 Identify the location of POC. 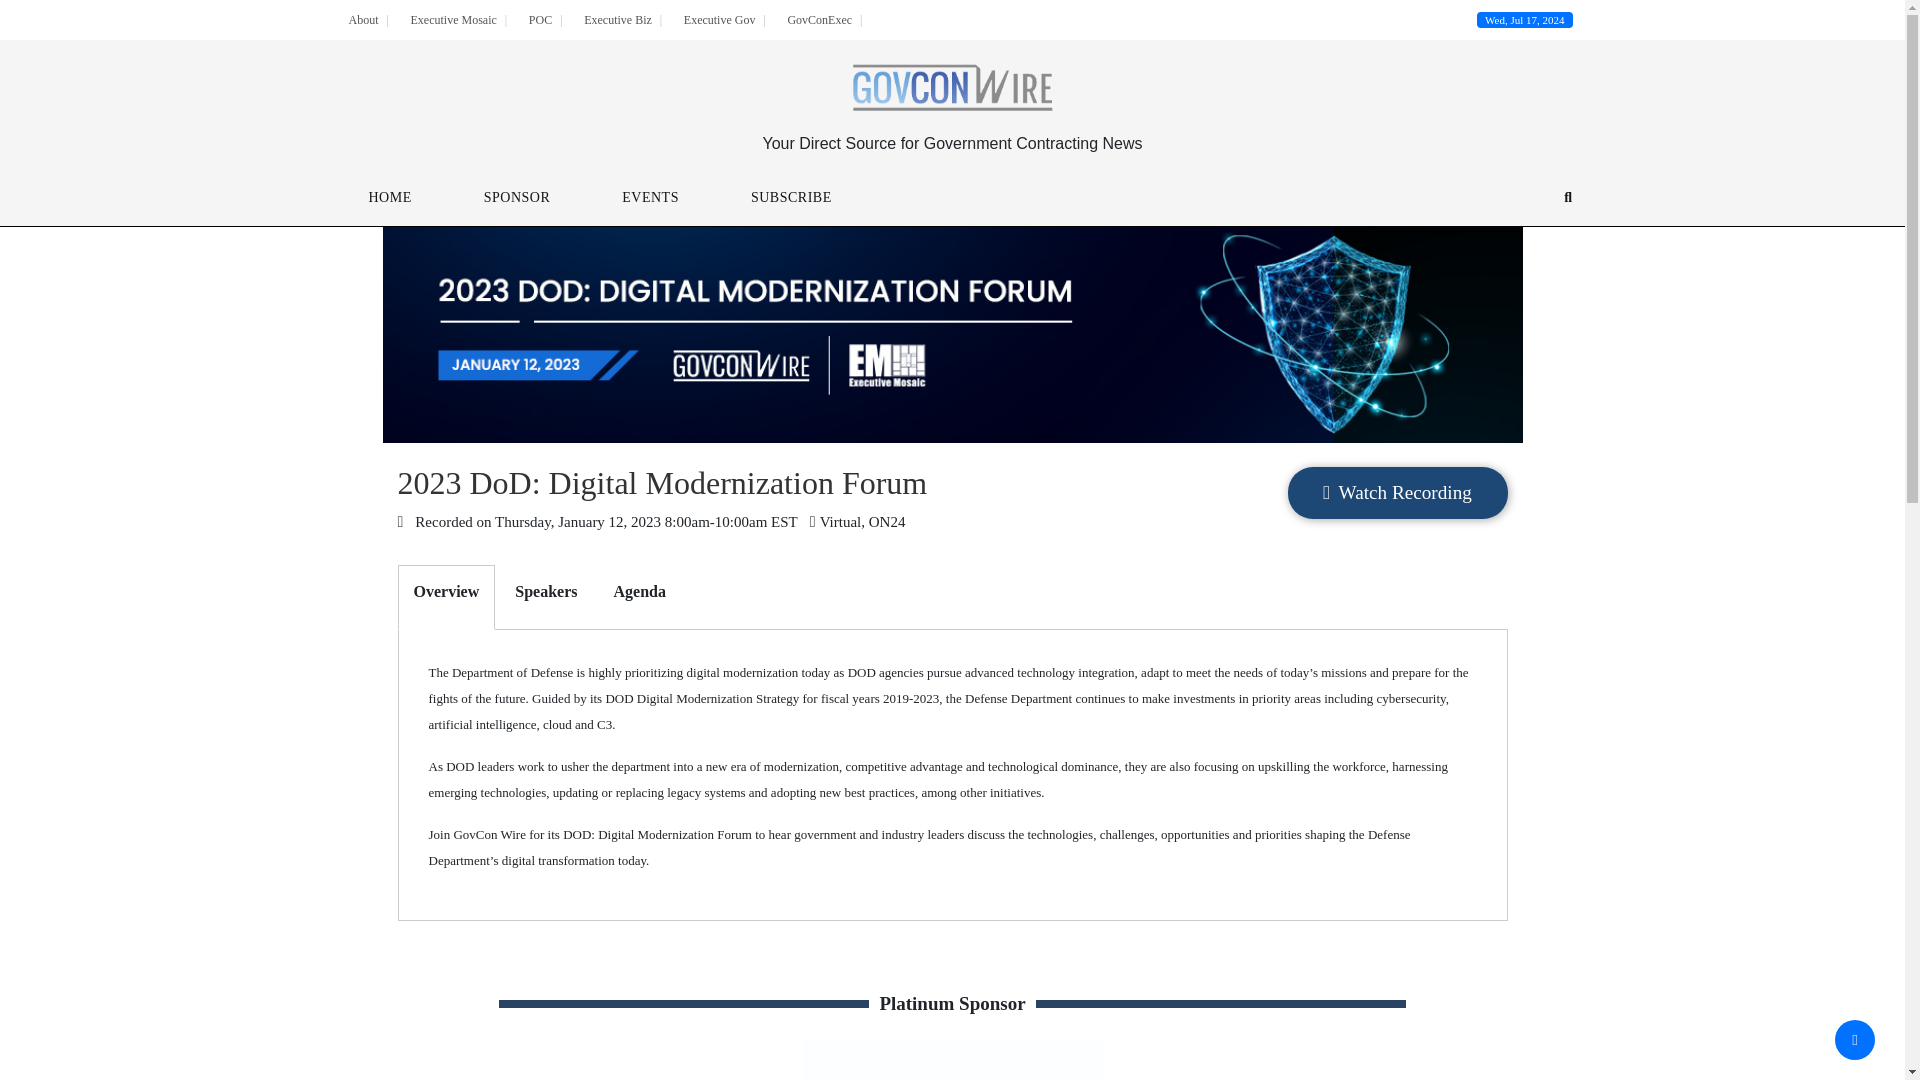
(540, 20).